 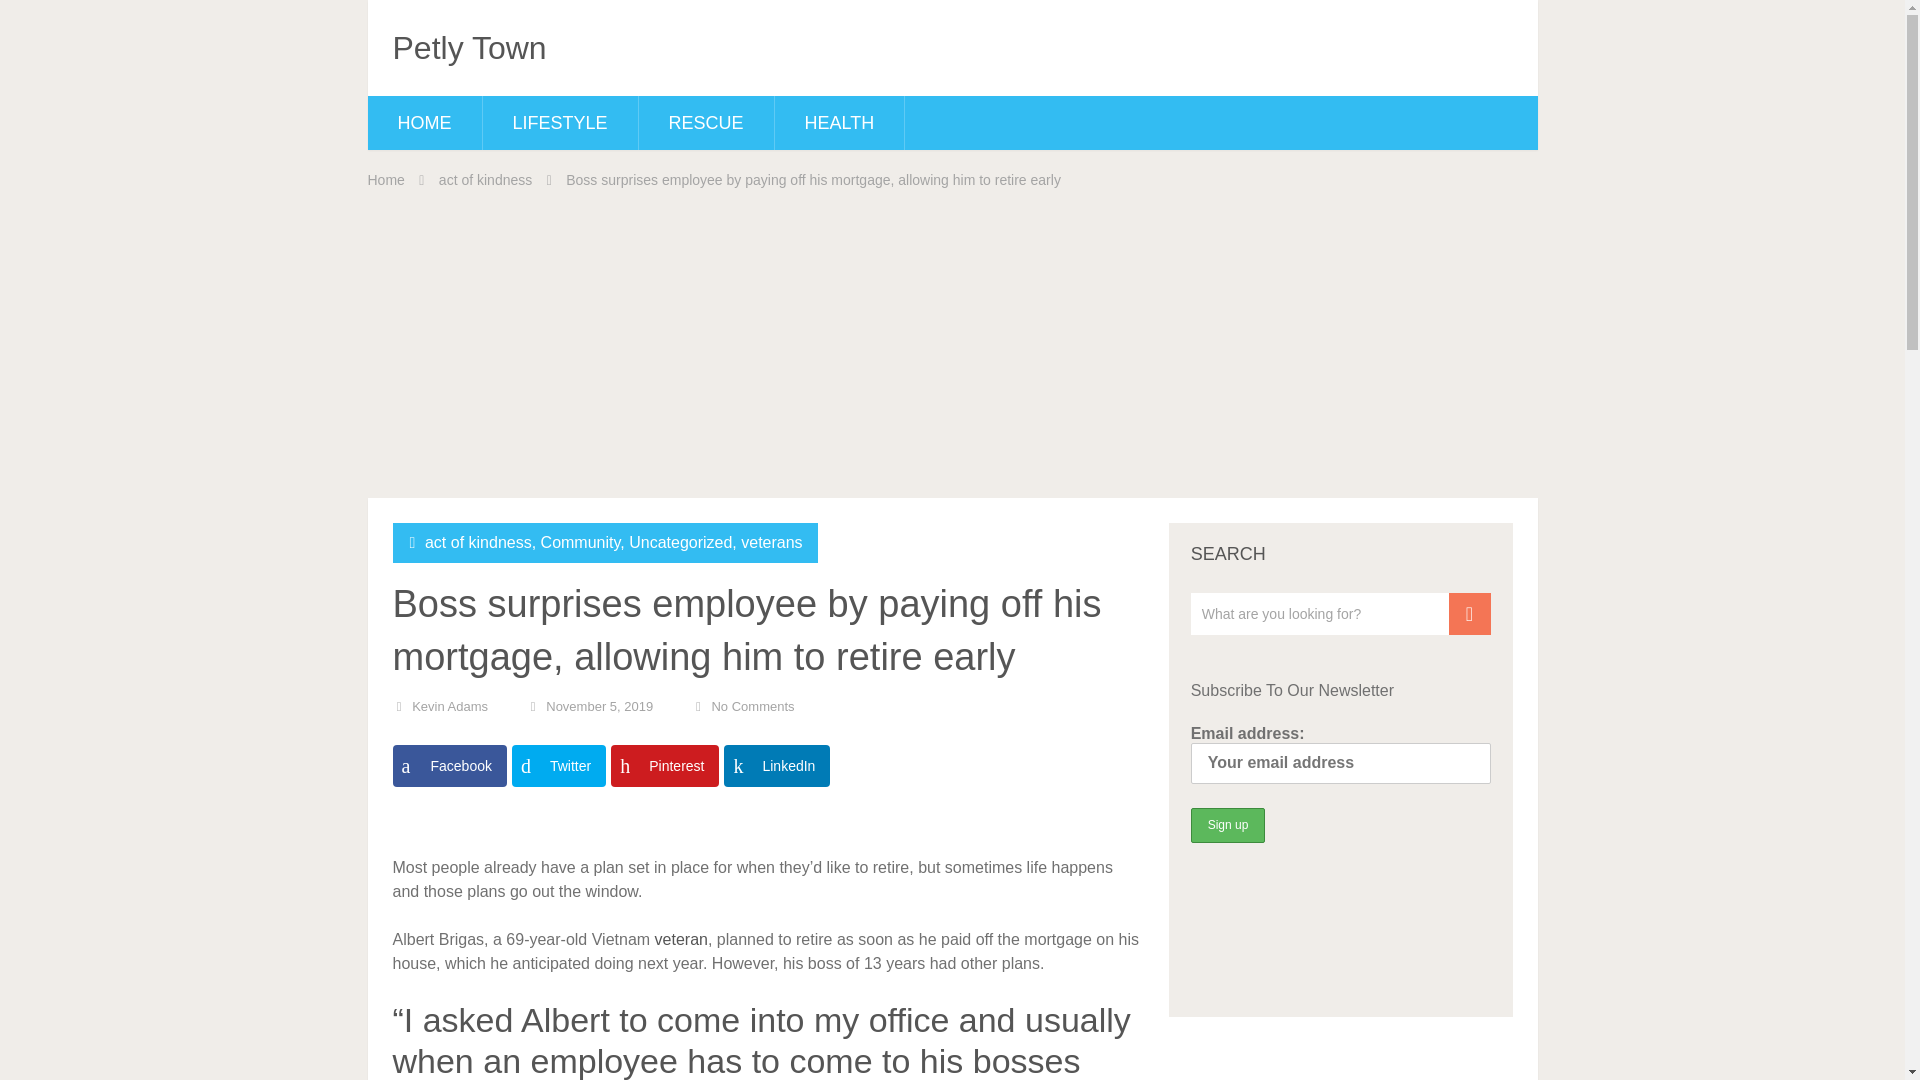 I want to click on Petly Town, so click(x=468, y=48).